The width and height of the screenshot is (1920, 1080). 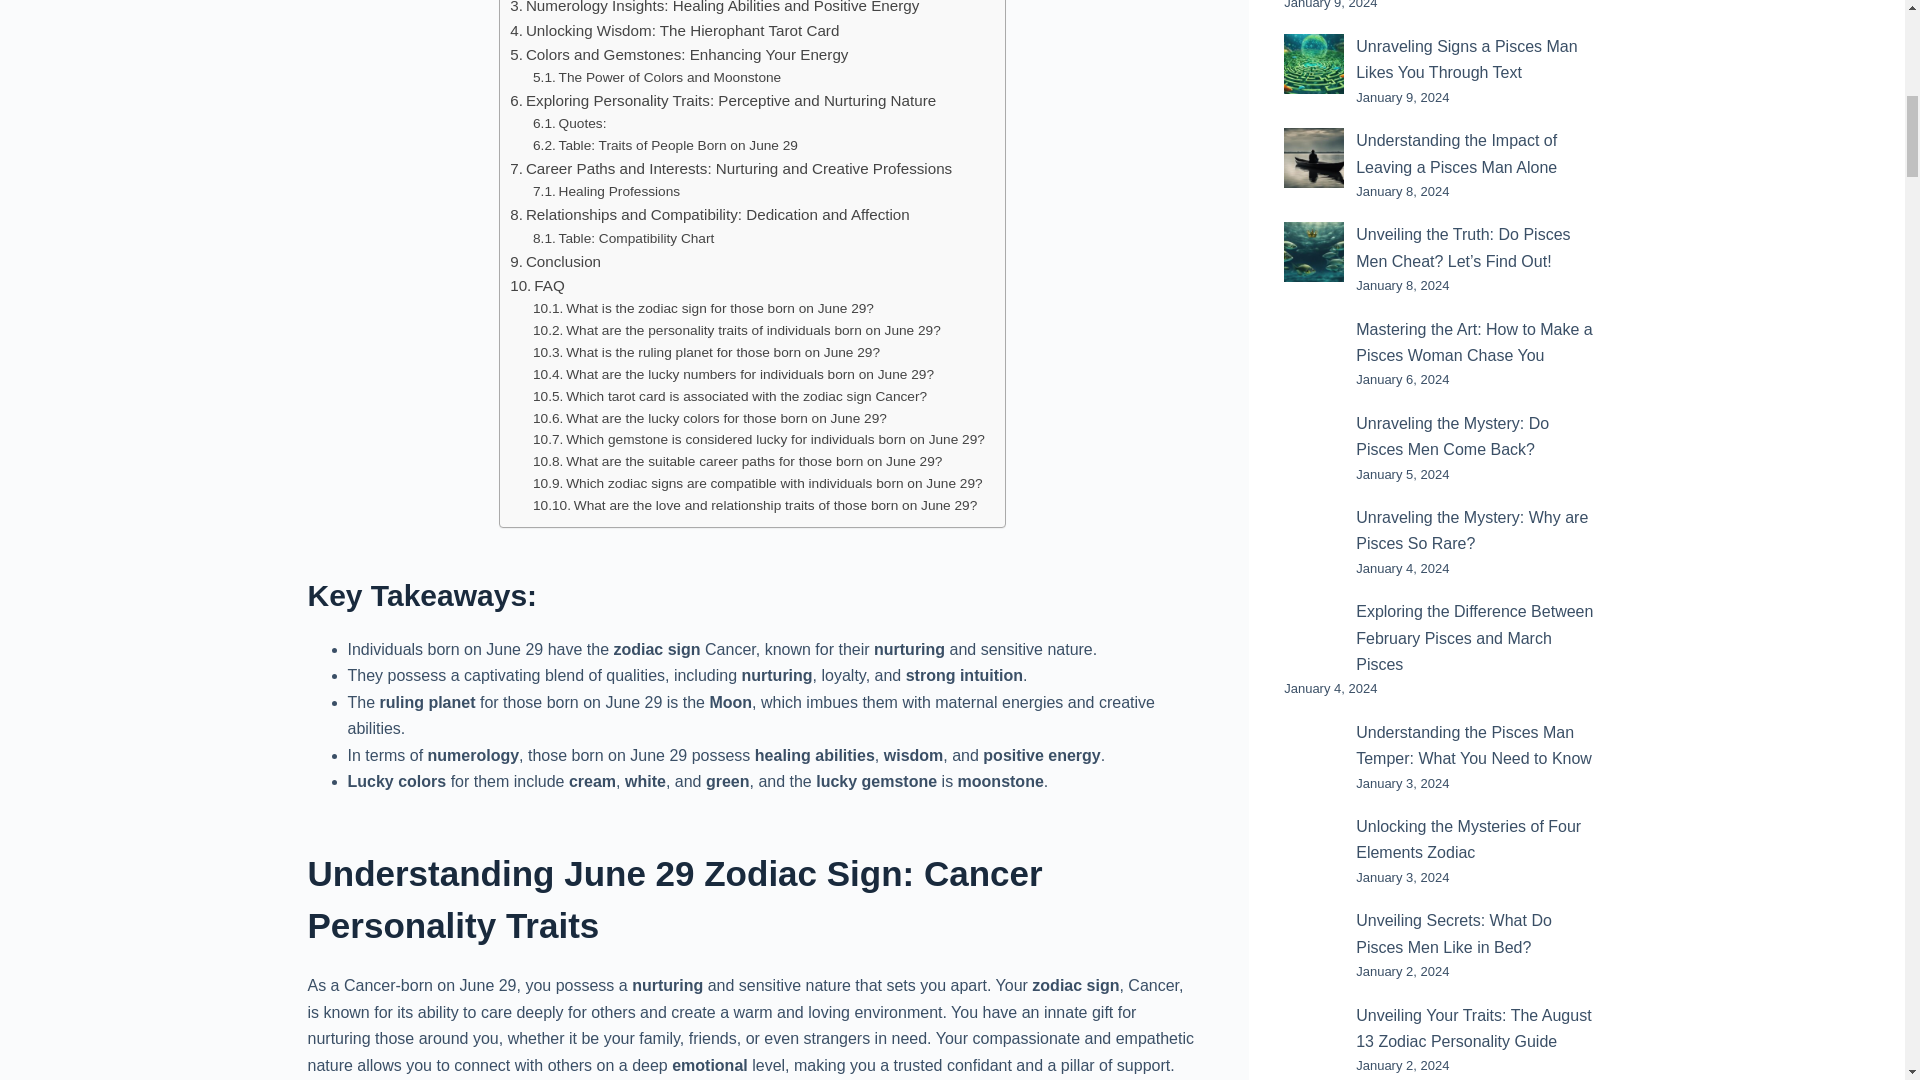 I want to click on Table: Traits of People Born on June 29, so click(x=666, y=146).